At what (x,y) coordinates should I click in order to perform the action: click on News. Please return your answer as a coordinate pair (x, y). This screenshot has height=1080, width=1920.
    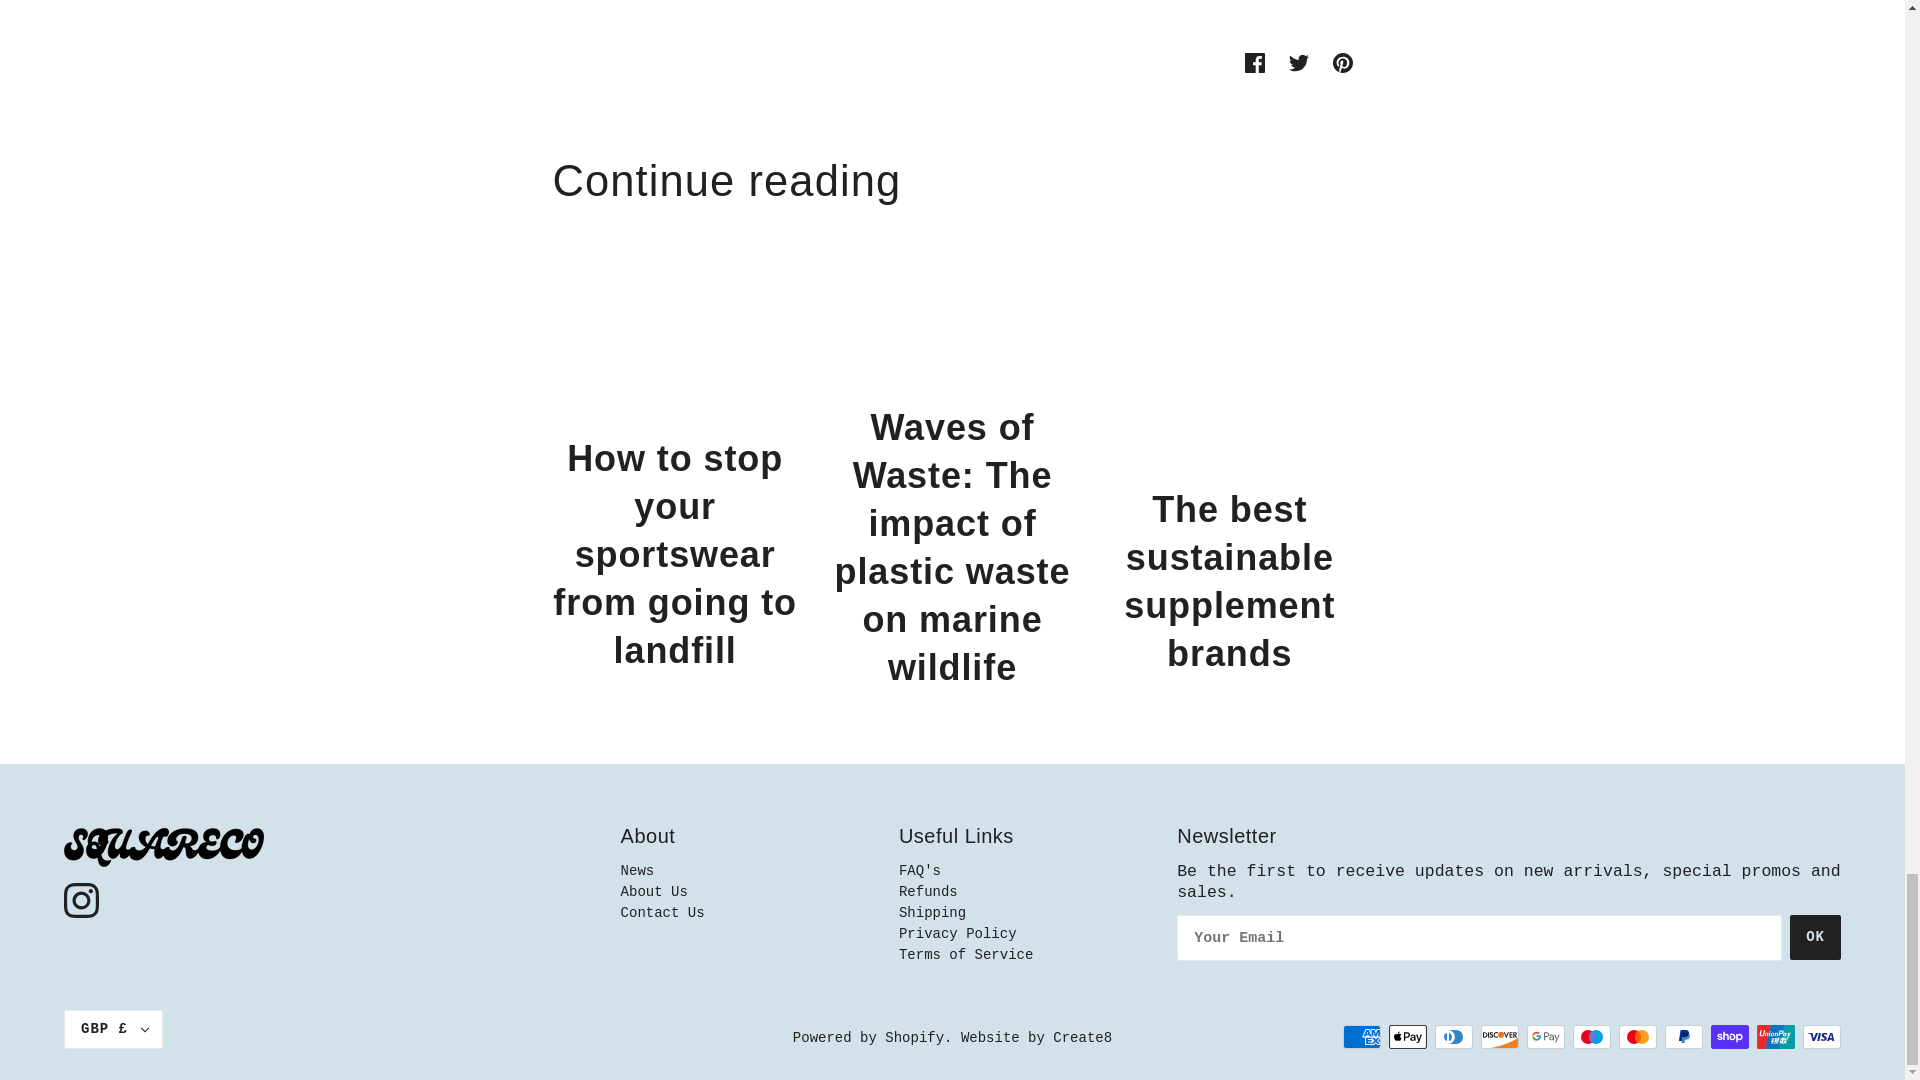
    Looking at the image, I should click on (637, 870).